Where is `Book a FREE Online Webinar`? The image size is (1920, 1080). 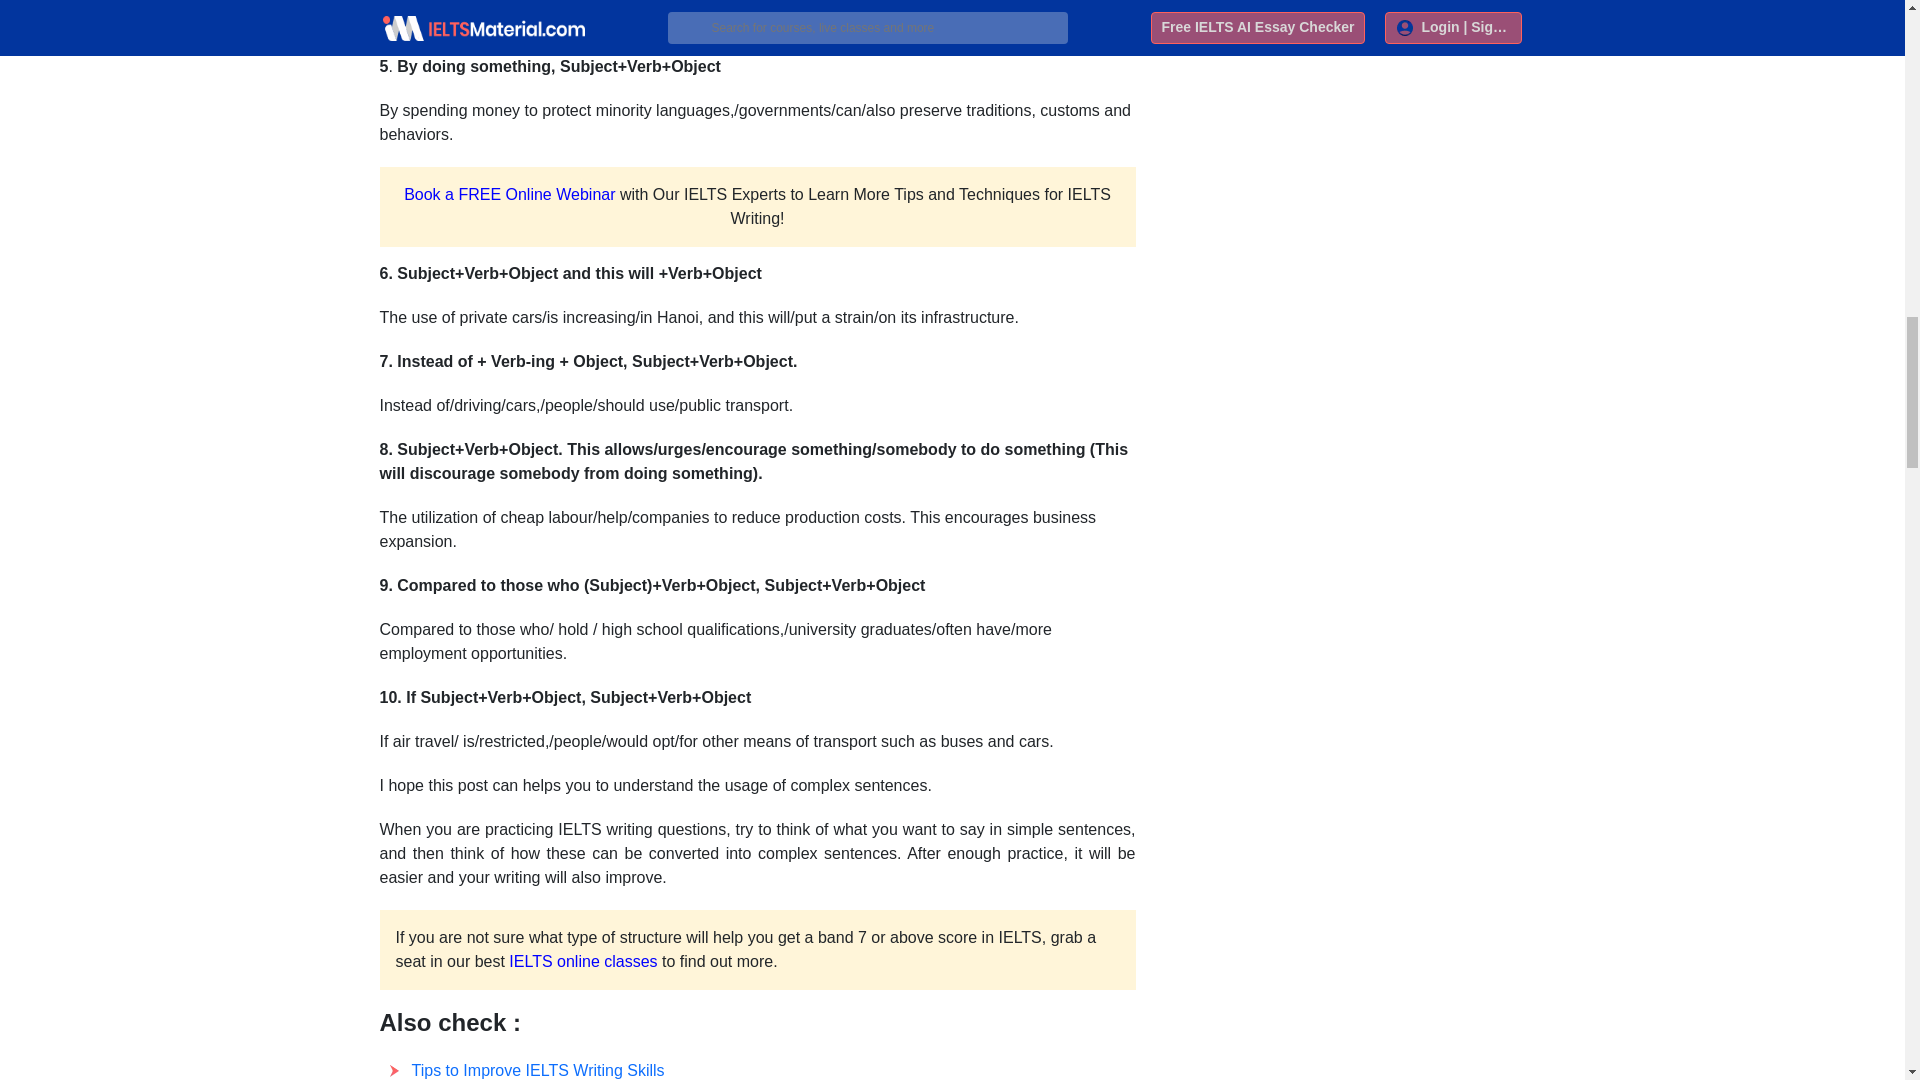 Book a FREE Online Webinar is located at coordinates (508, 194).